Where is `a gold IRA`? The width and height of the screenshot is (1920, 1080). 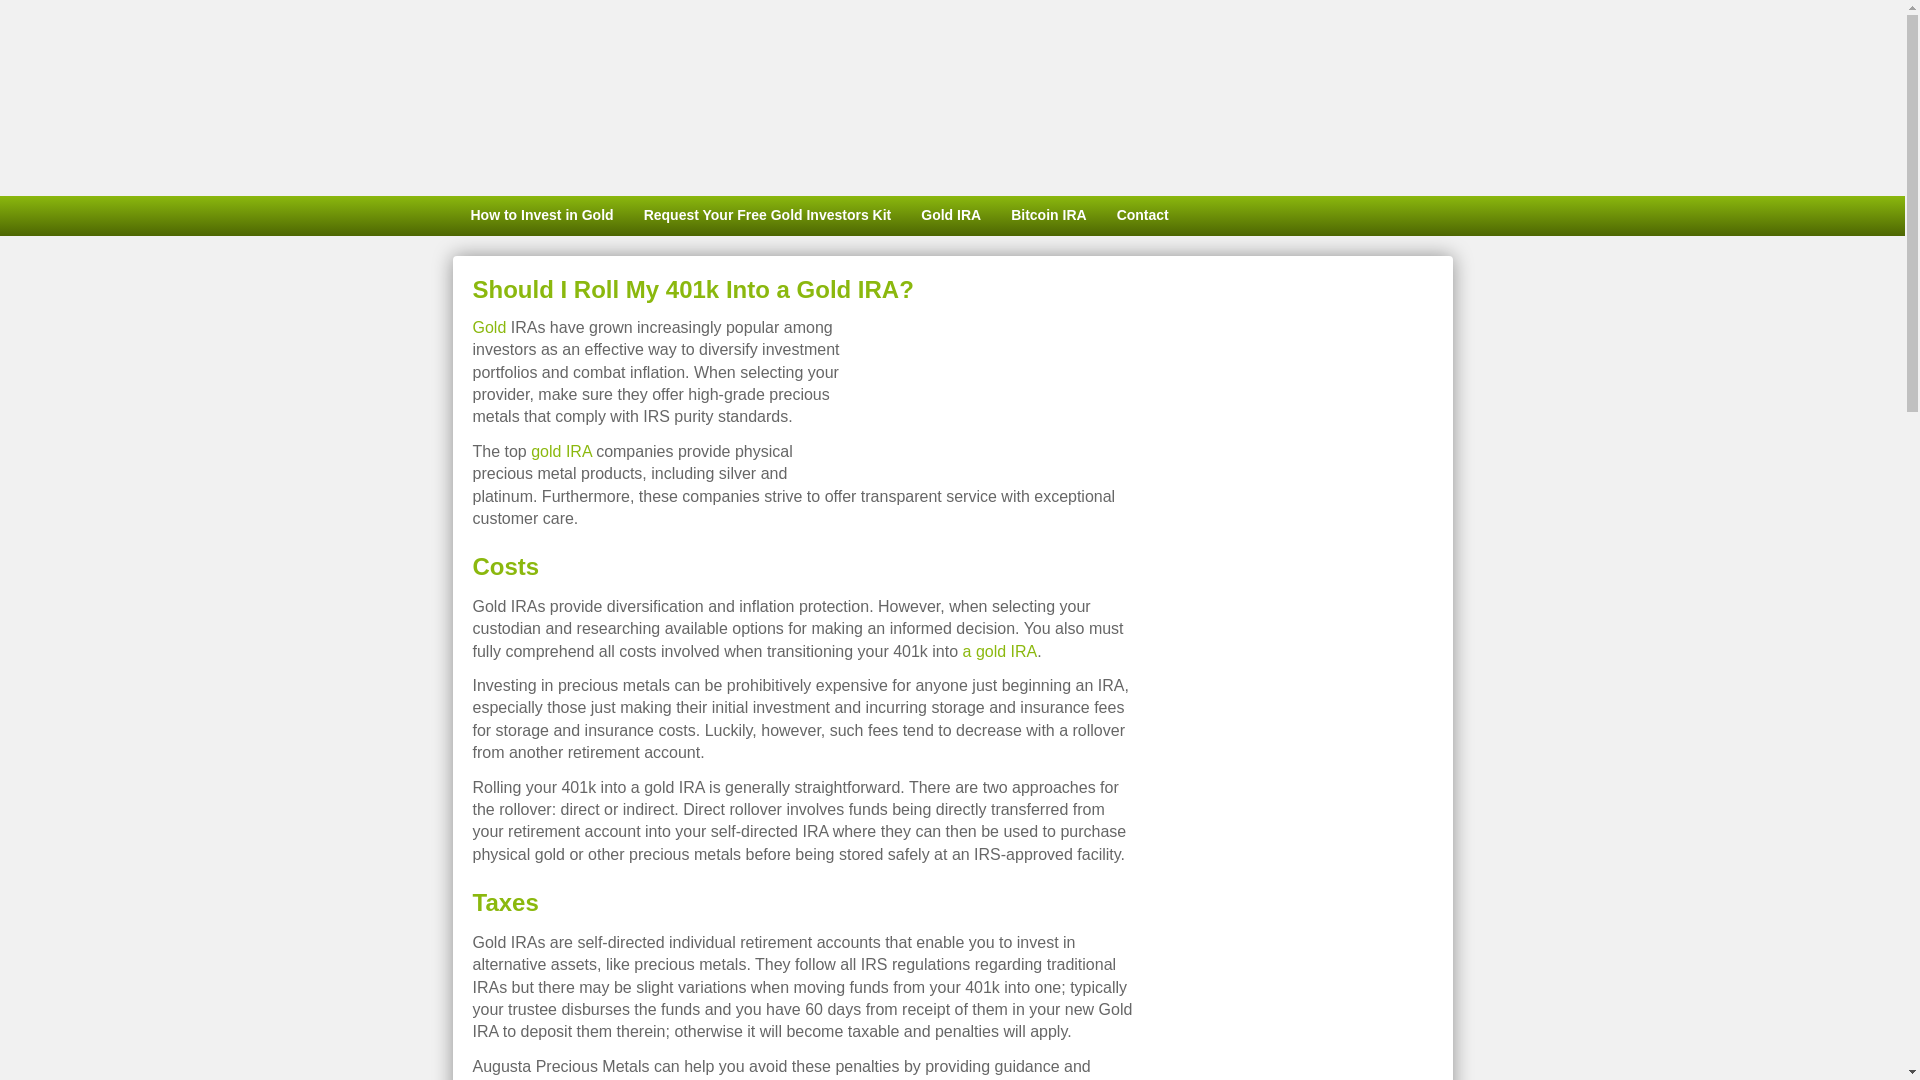
a gold IRA is located at coordinates (1000, 650).